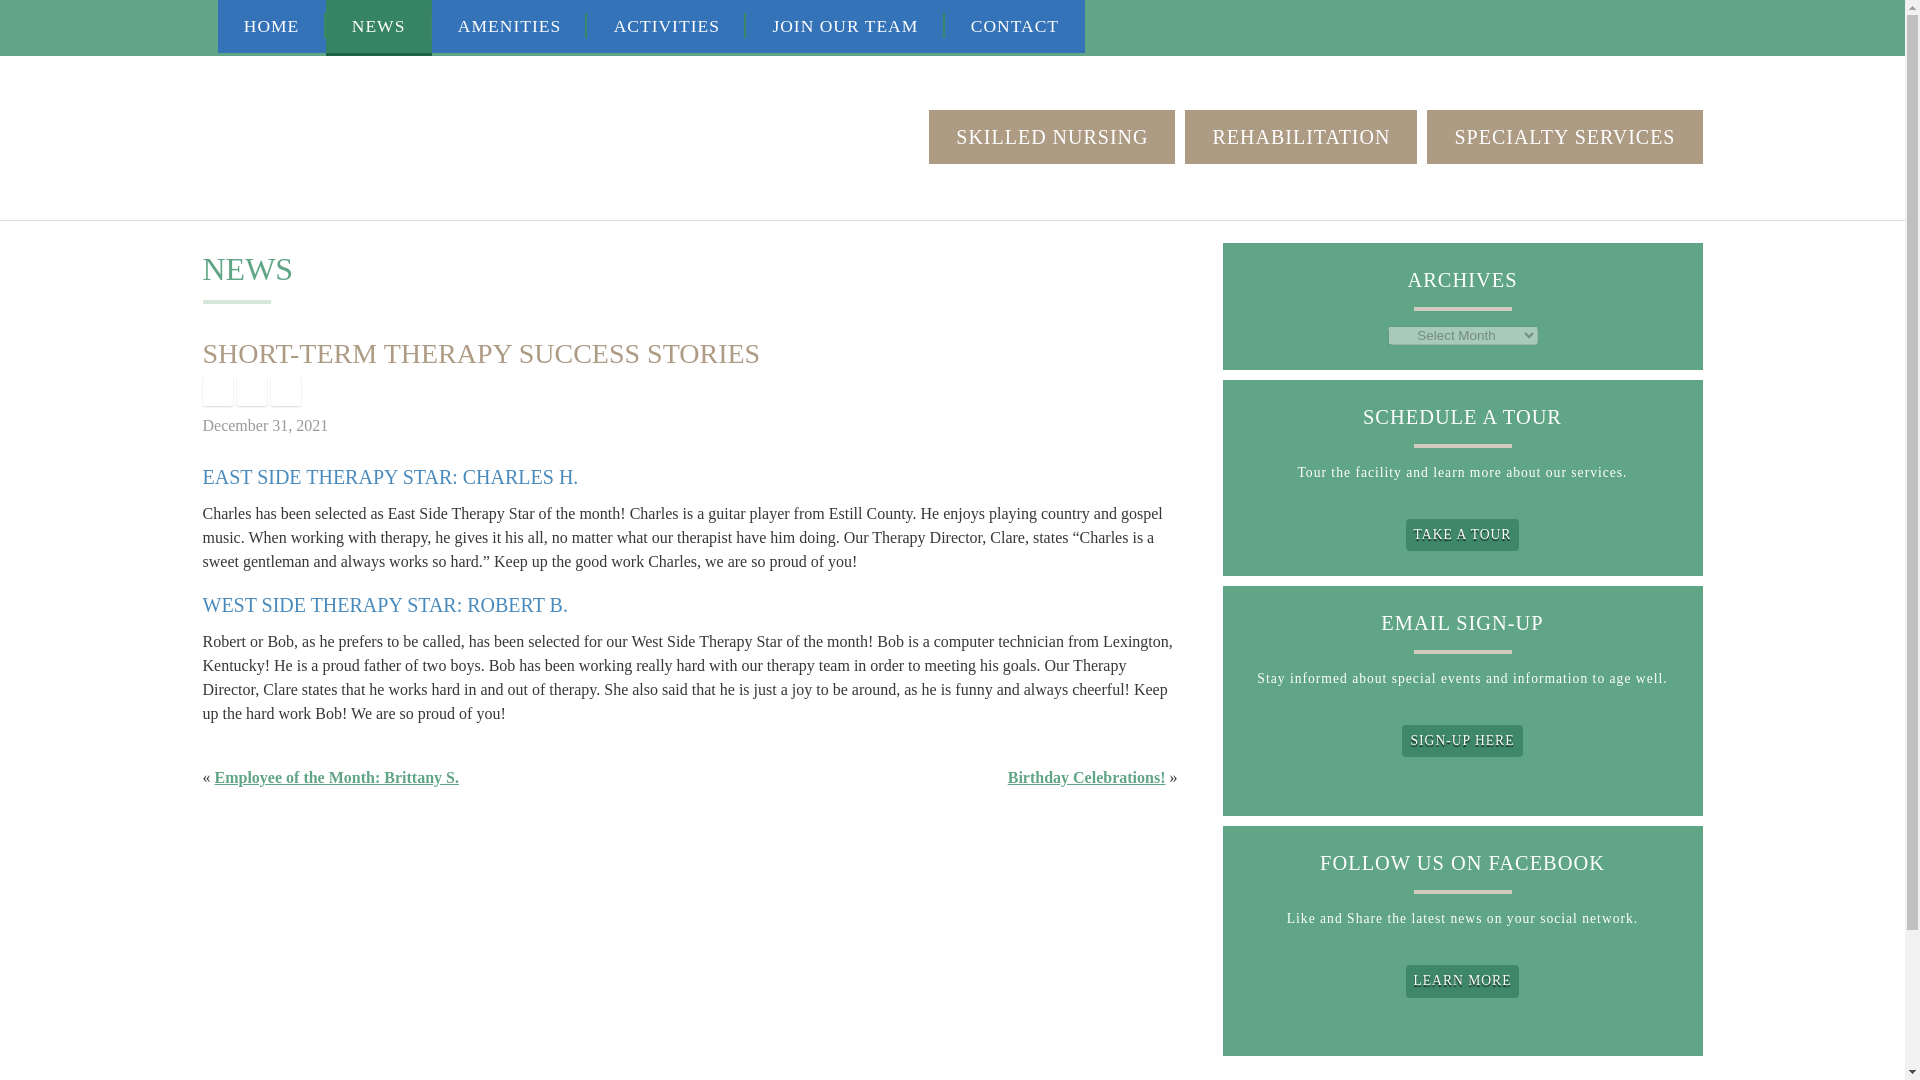 The height and width of the screenshot is (1080, 1920). I want to click on SPECIALTY SERVICES, so click(1564, 137).